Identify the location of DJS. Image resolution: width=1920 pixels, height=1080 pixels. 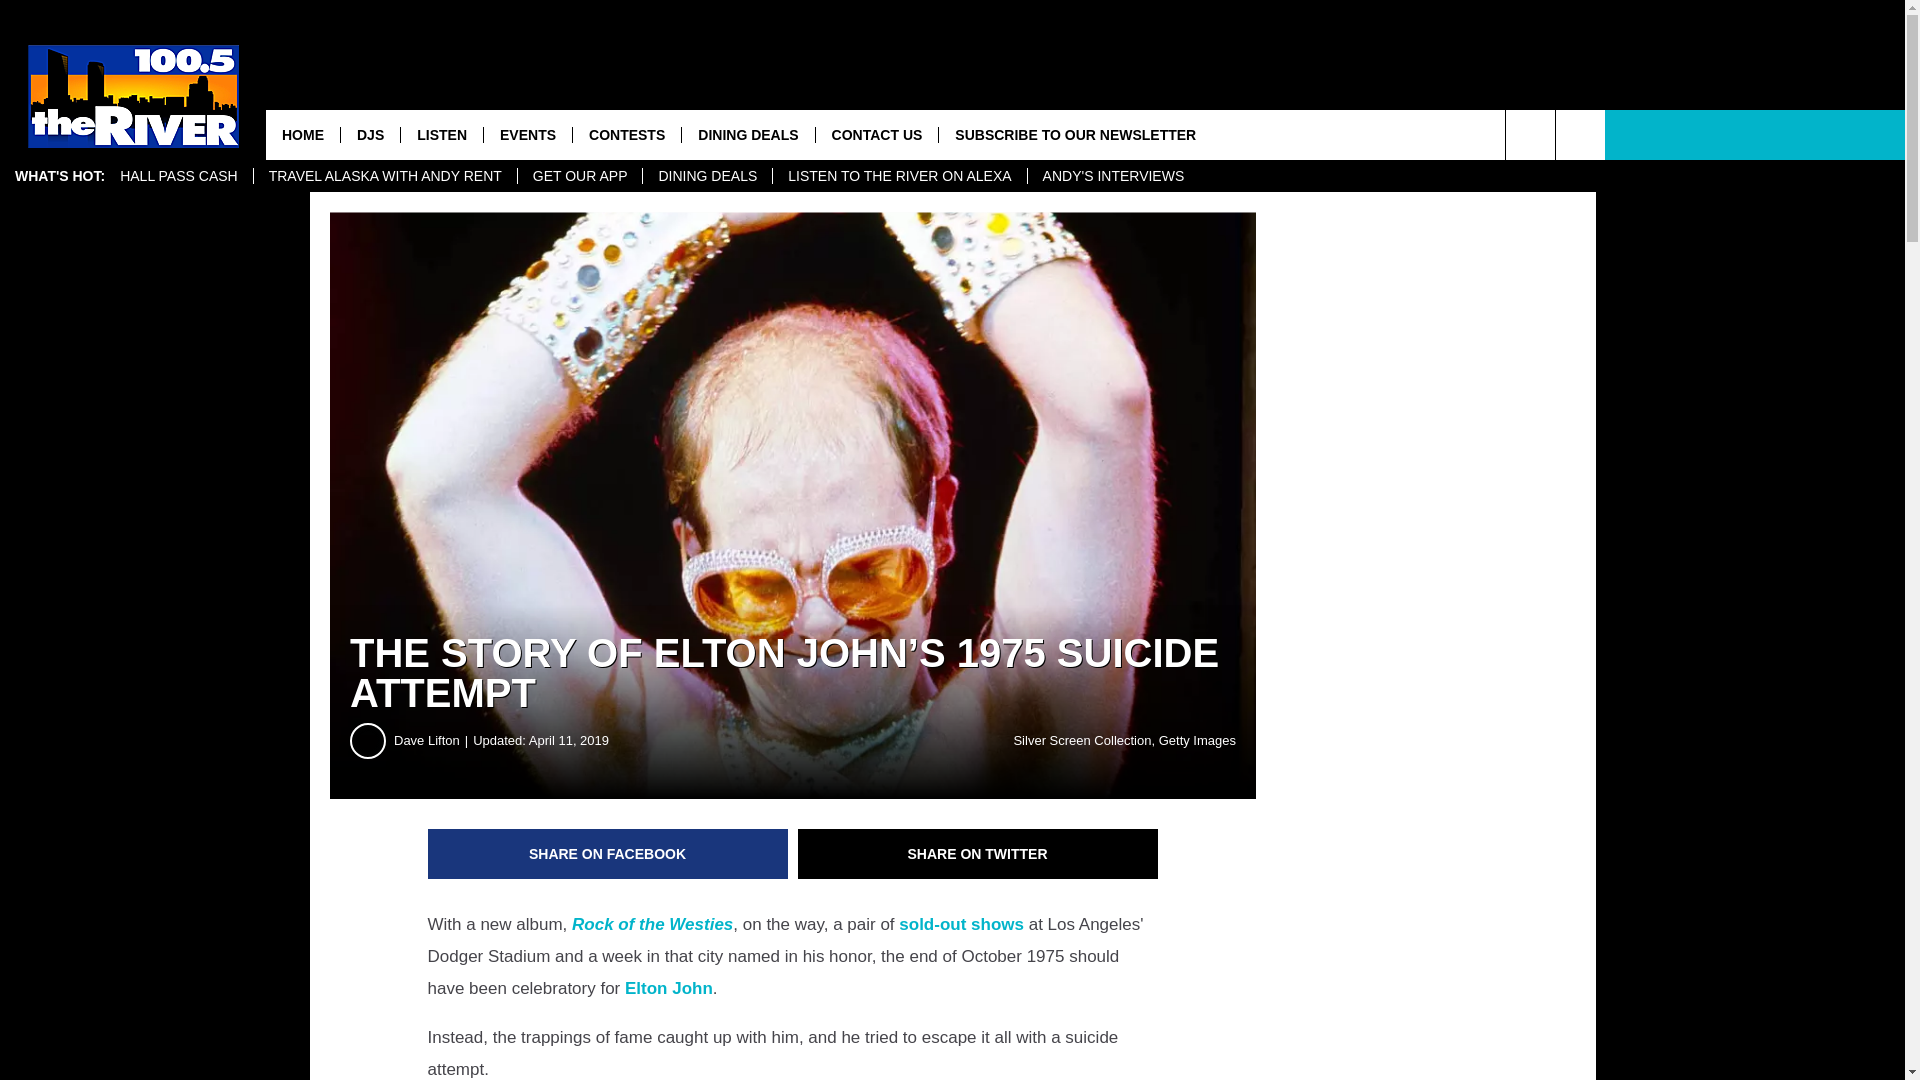
(369, 134).